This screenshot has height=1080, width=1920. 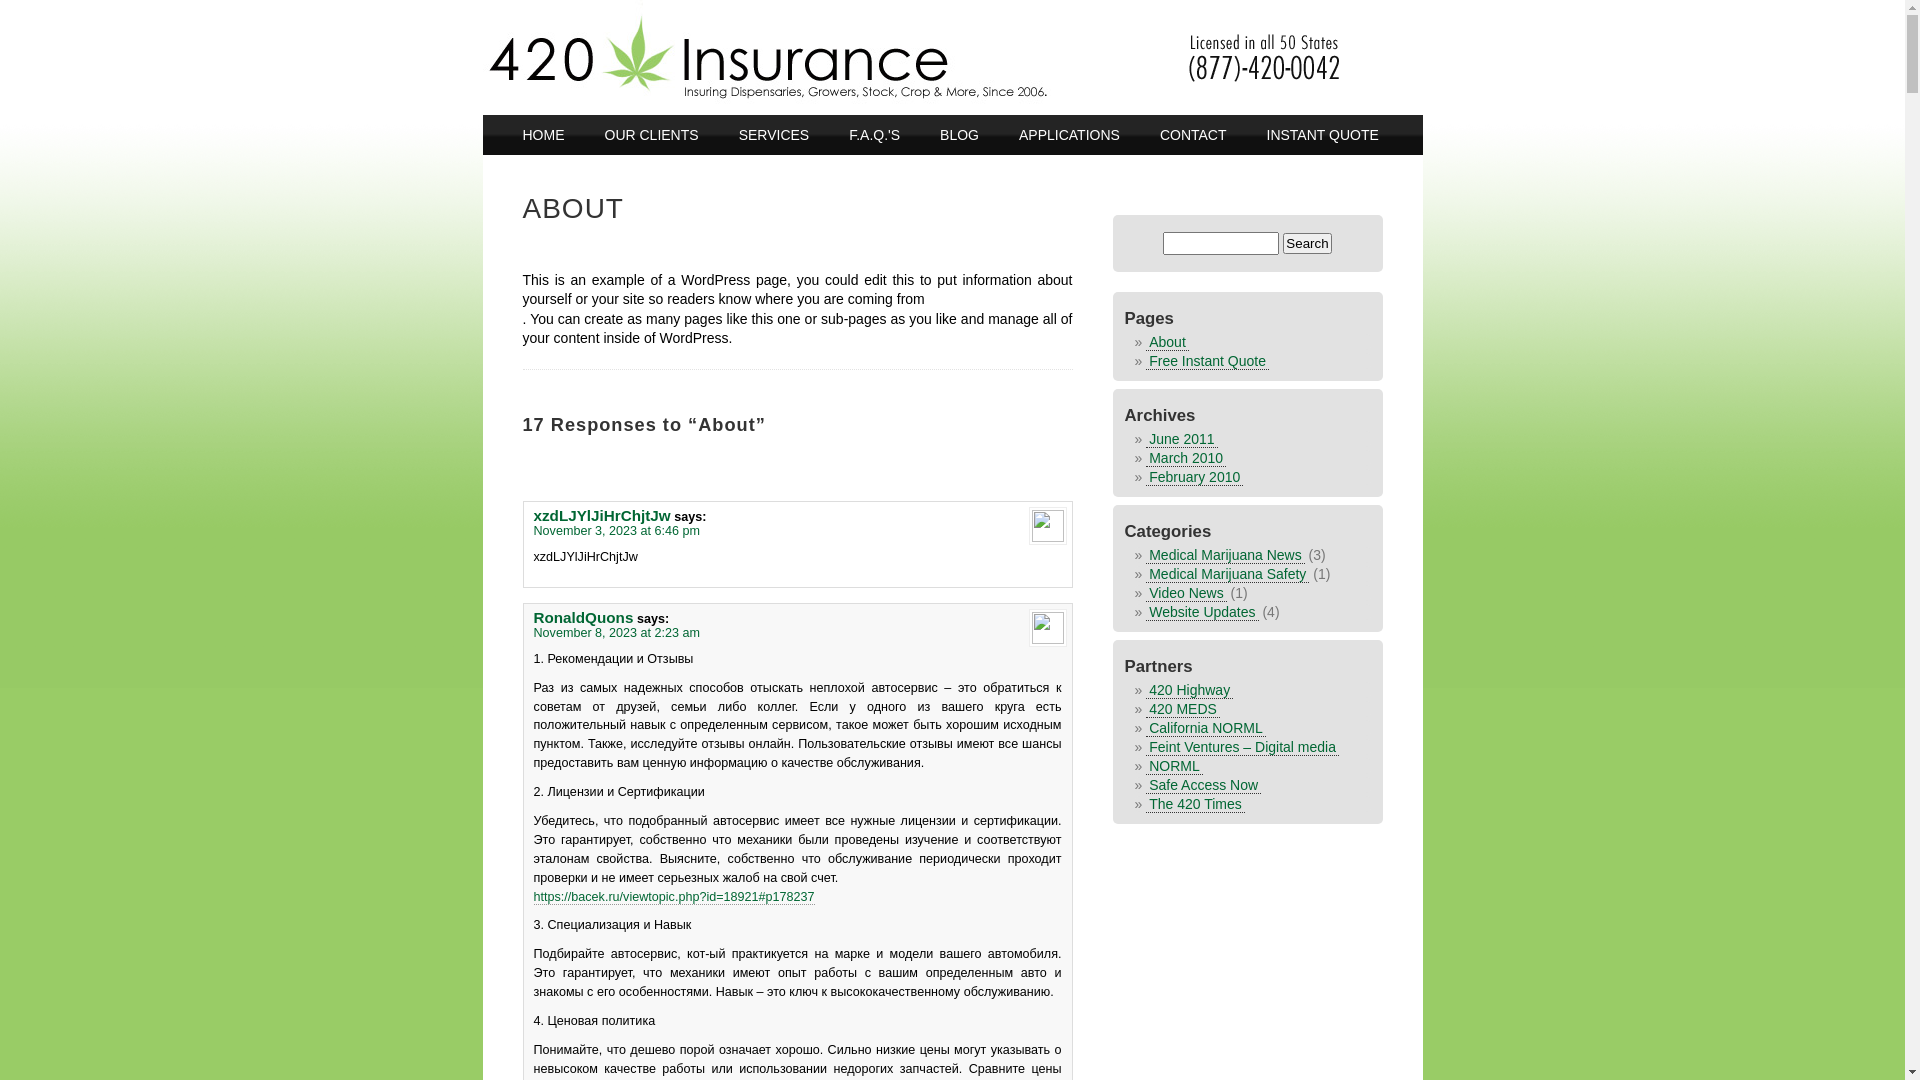 What do you see at coordinates (602, 516) in the screenshot?
I see `xzdLJYlJiHrChjtJw` at bounding box center [602, 516].